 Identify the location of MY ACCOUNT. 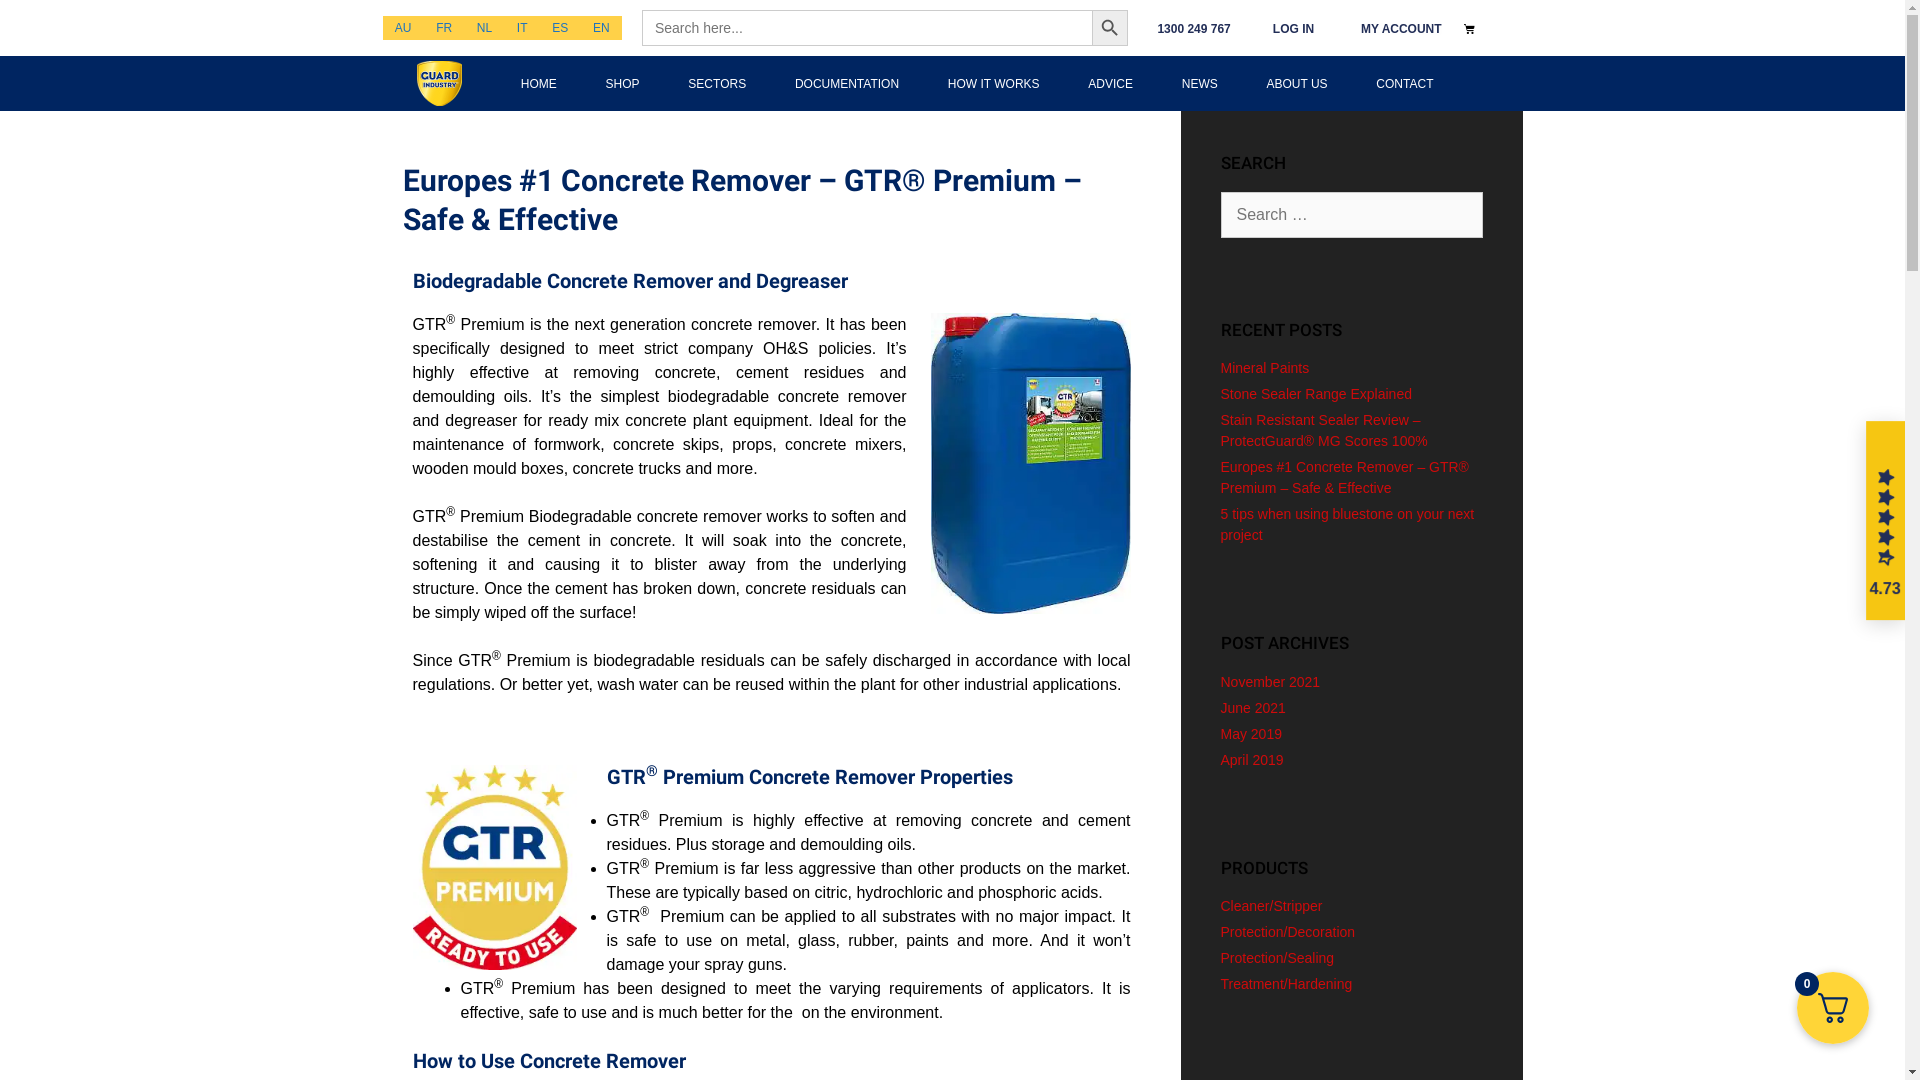
(1402, 29).